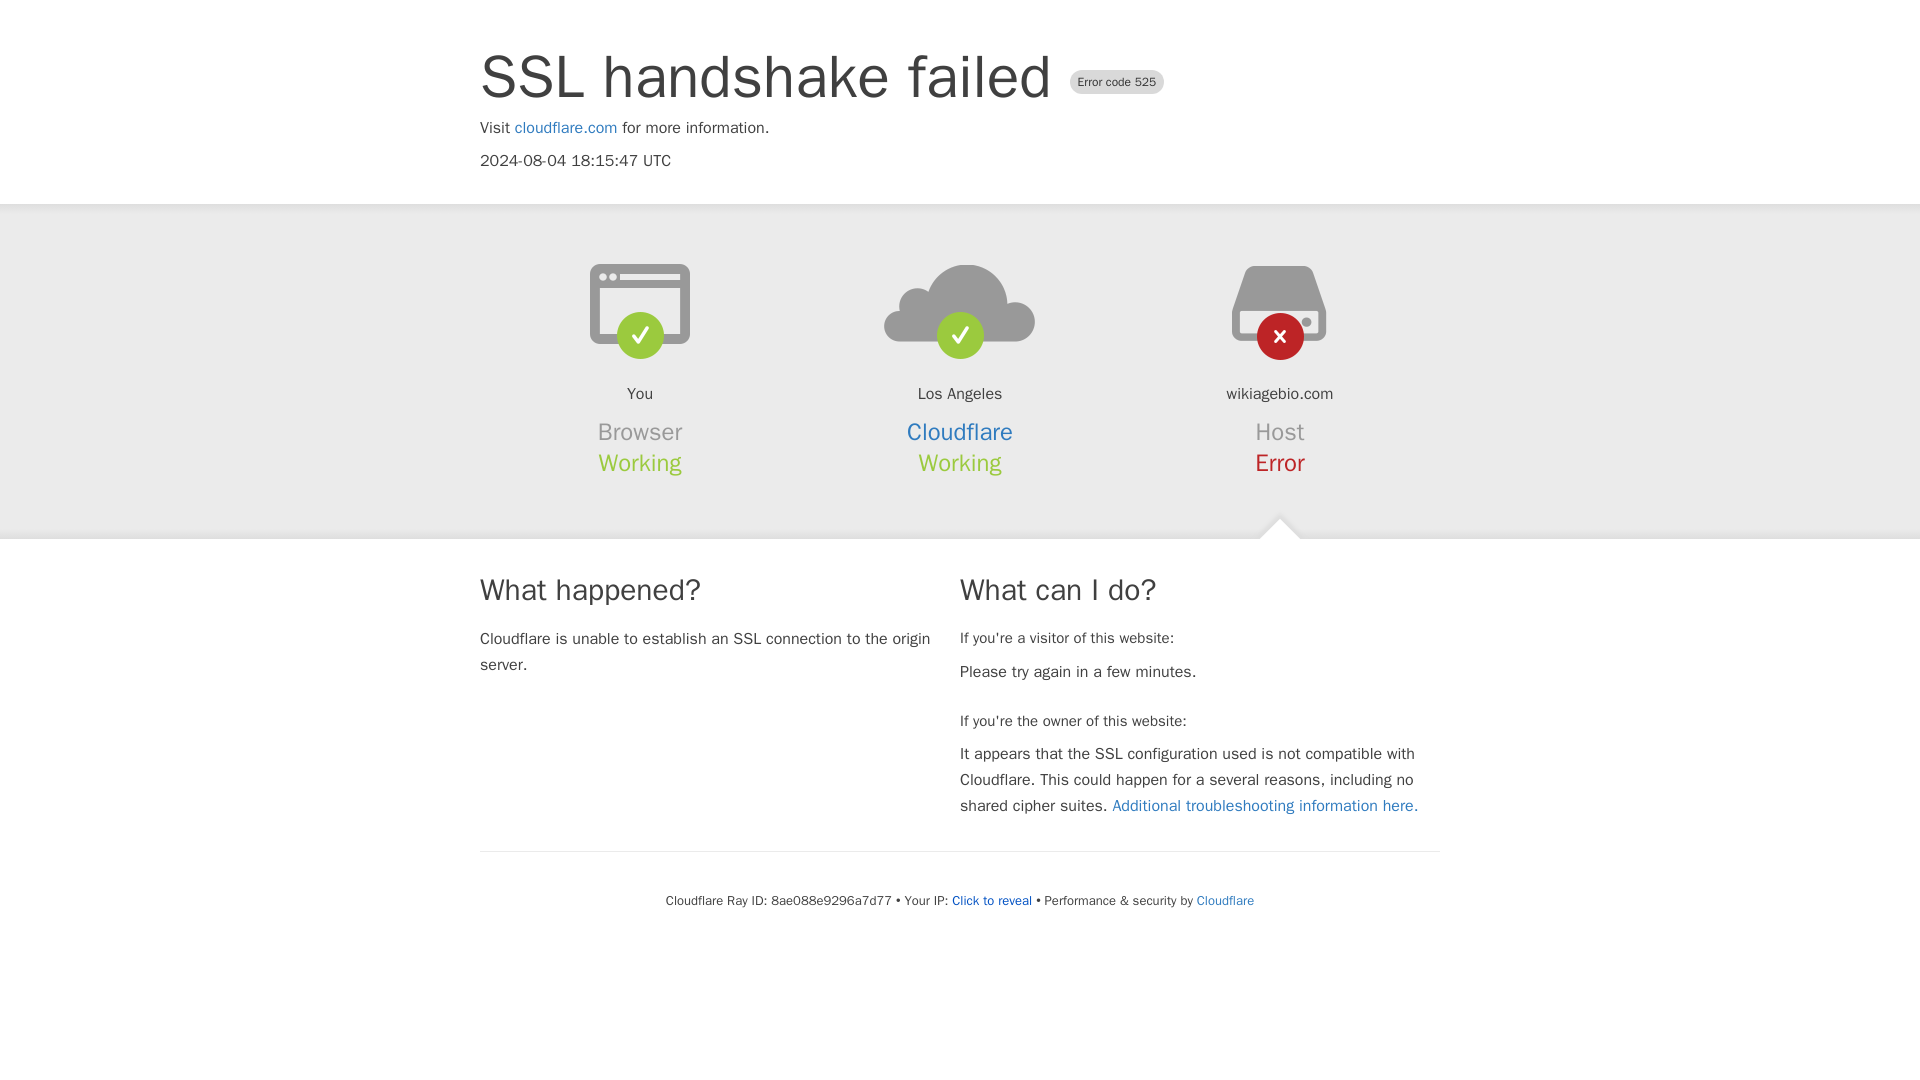  I want to click on Cloudflare, so click(960, 432).